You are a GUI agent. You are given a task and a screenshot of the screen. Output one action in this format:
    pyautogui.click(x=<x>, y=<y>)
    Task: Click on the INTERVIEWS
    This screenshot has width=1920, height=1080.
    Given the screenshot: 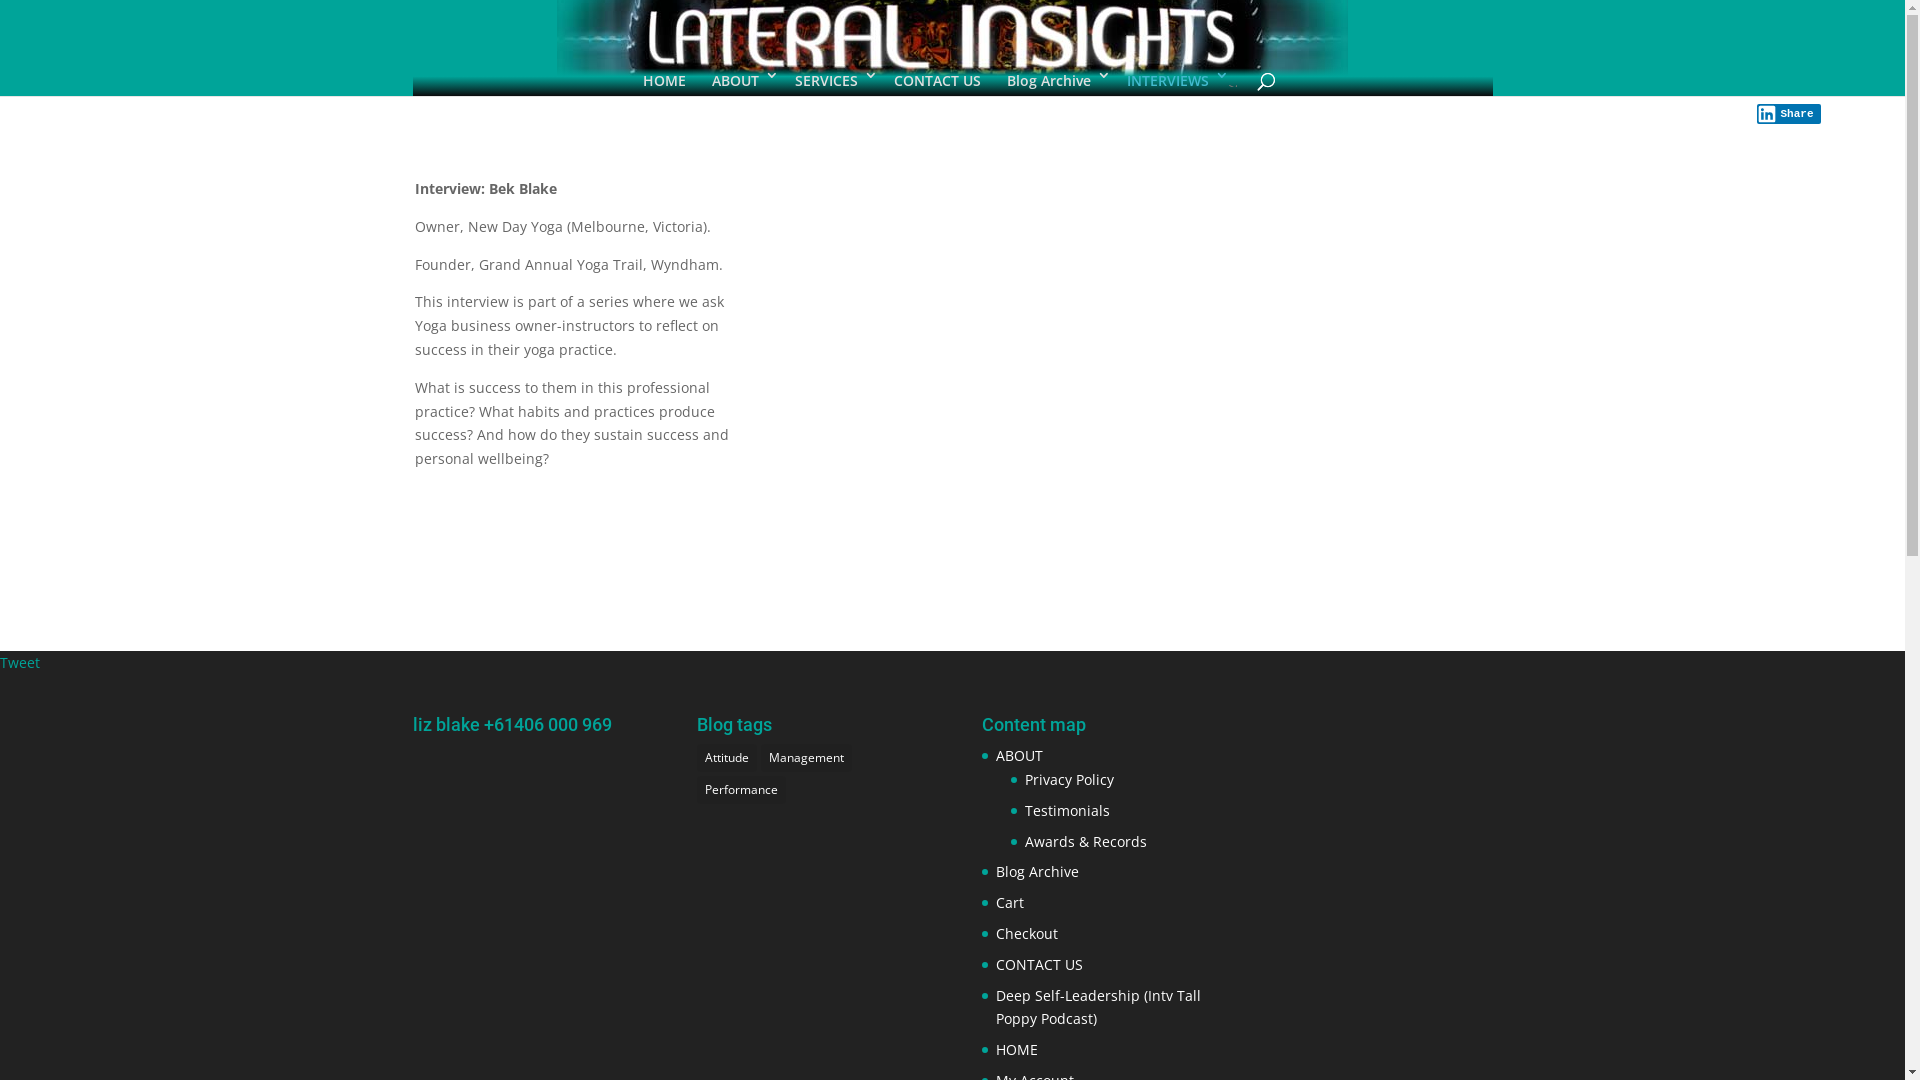 What is the action you would take?
    pyautogui.click(x=1172, y=82)
    